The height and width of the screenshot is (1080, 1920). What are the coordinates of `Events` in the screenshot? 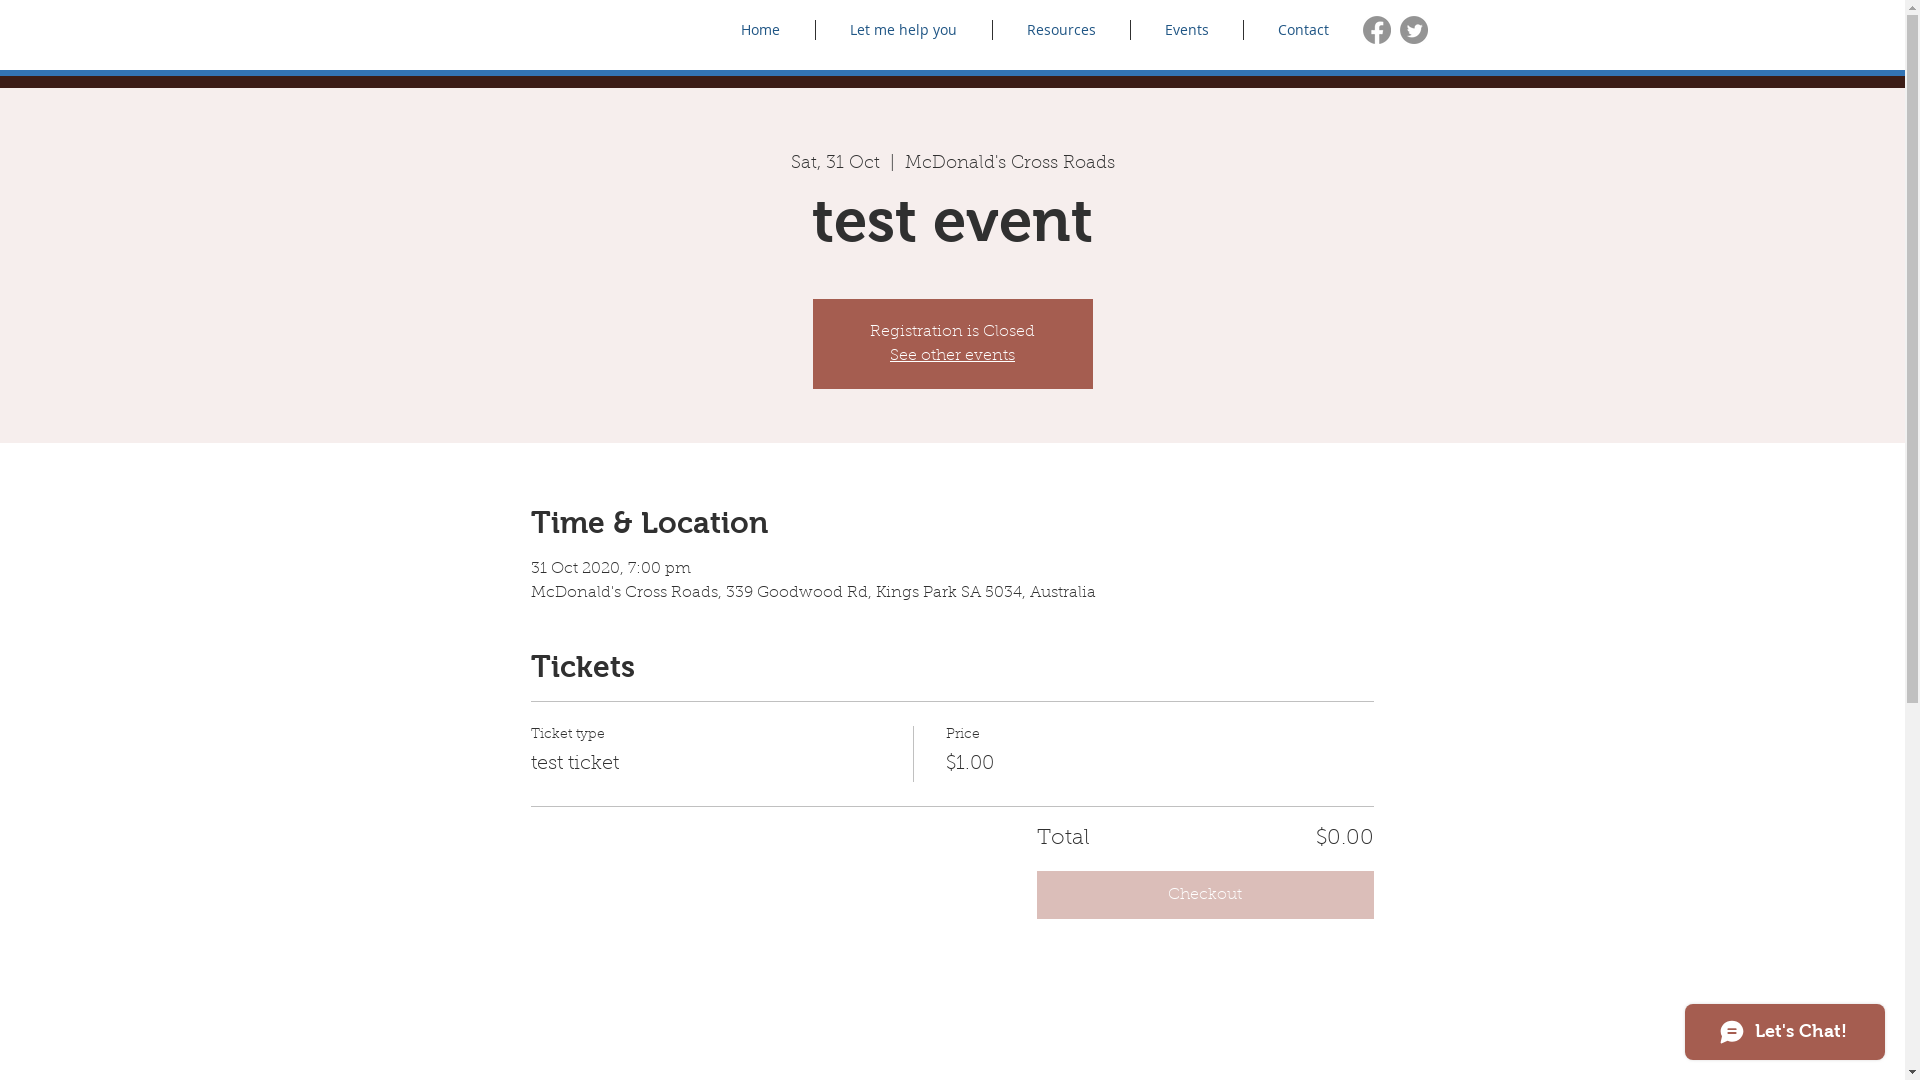 It's located at (1186, 30).